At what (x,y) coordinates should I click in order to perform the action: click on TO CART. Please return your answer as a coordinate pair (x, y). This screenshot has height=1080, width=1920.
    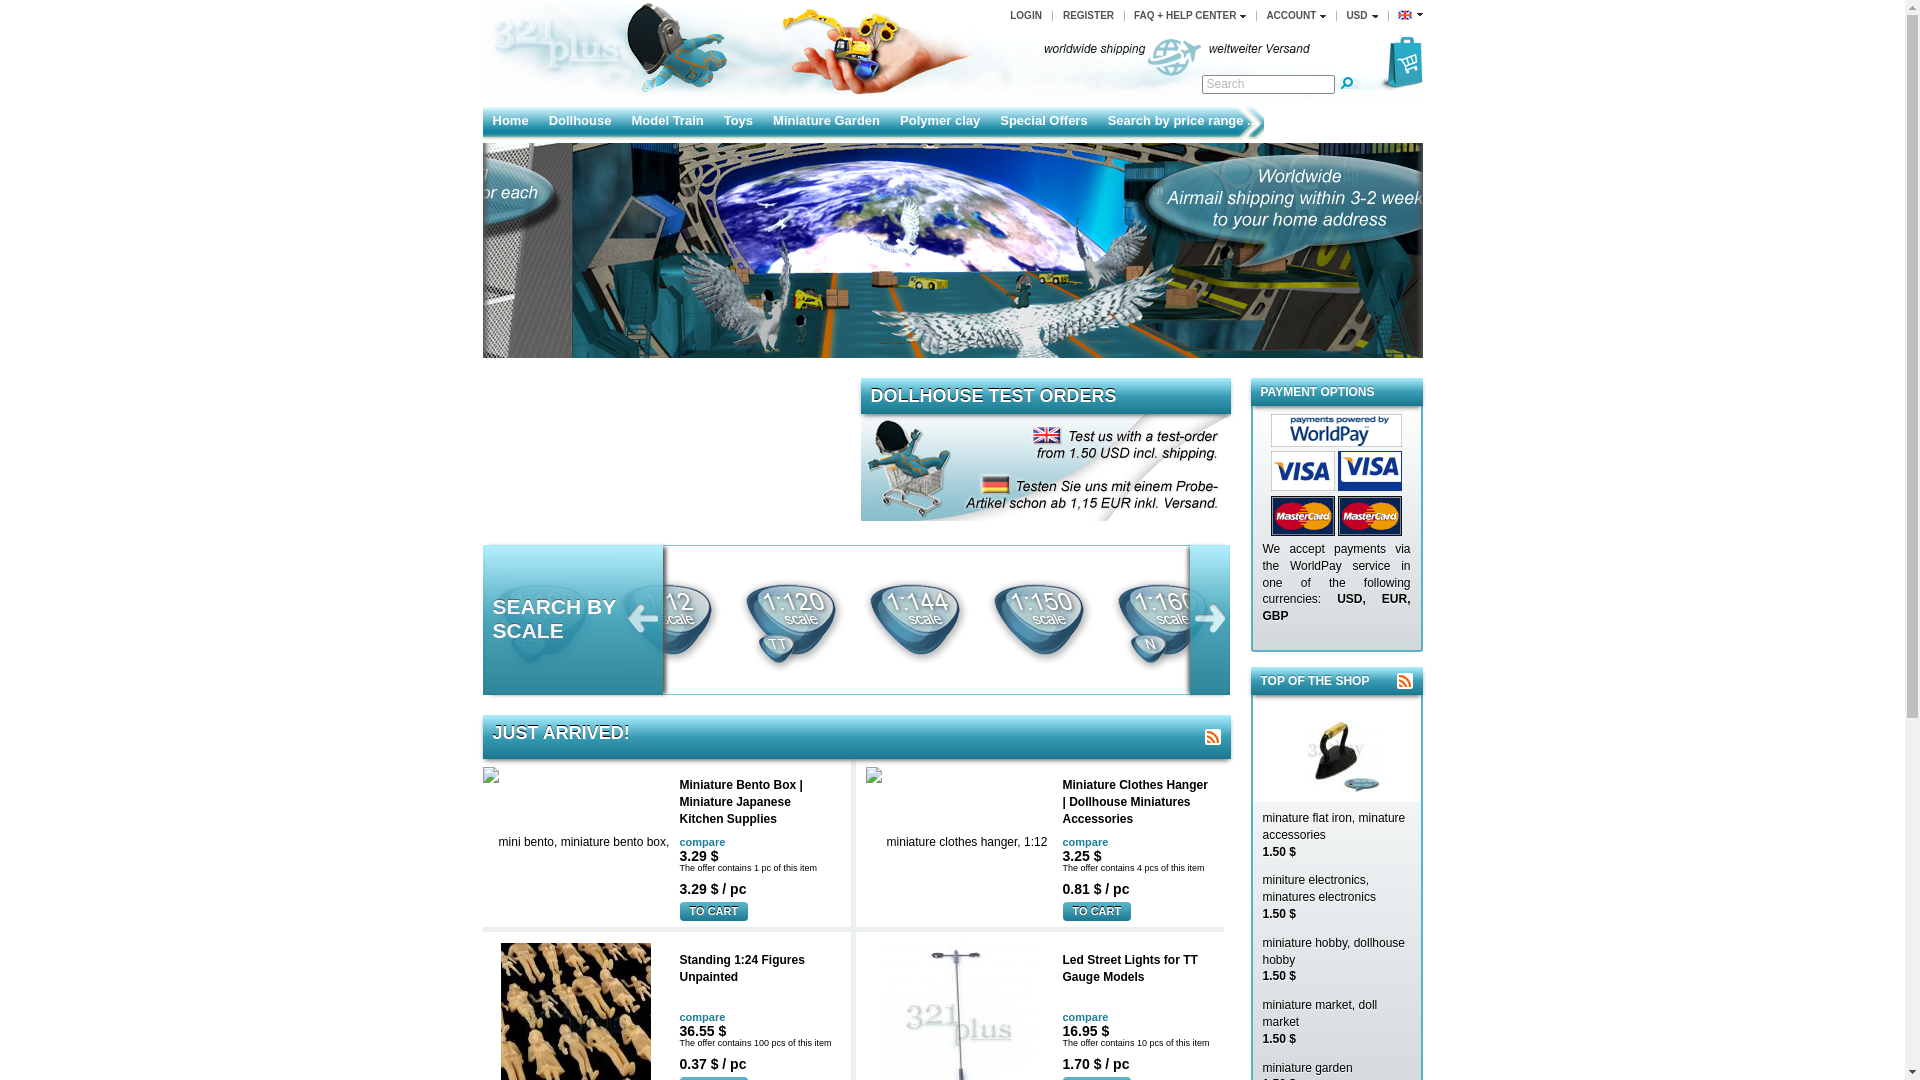
    Looking at the image, I should click on (714, 912).